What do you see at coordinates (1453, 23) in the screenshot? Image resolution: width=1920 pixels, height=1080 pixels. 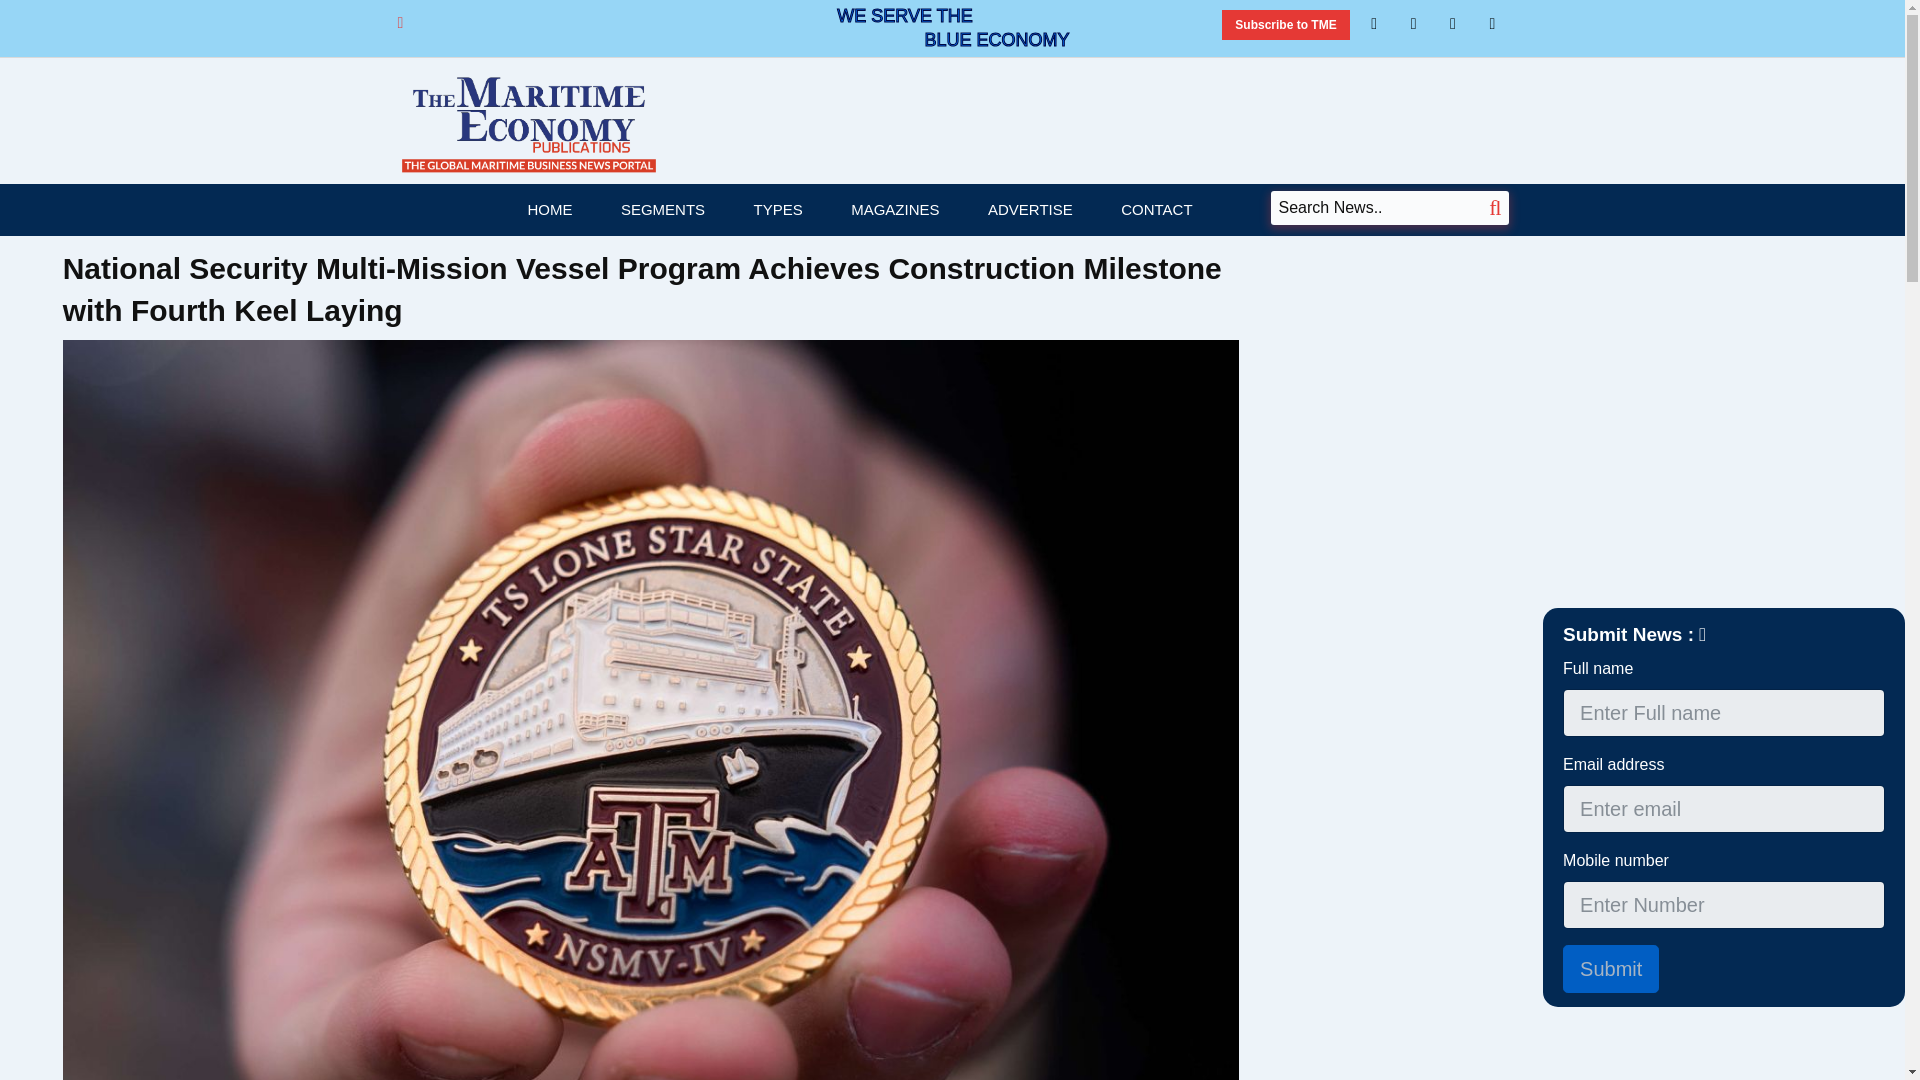 I see `twitter` at bounding box center [1453, 23].